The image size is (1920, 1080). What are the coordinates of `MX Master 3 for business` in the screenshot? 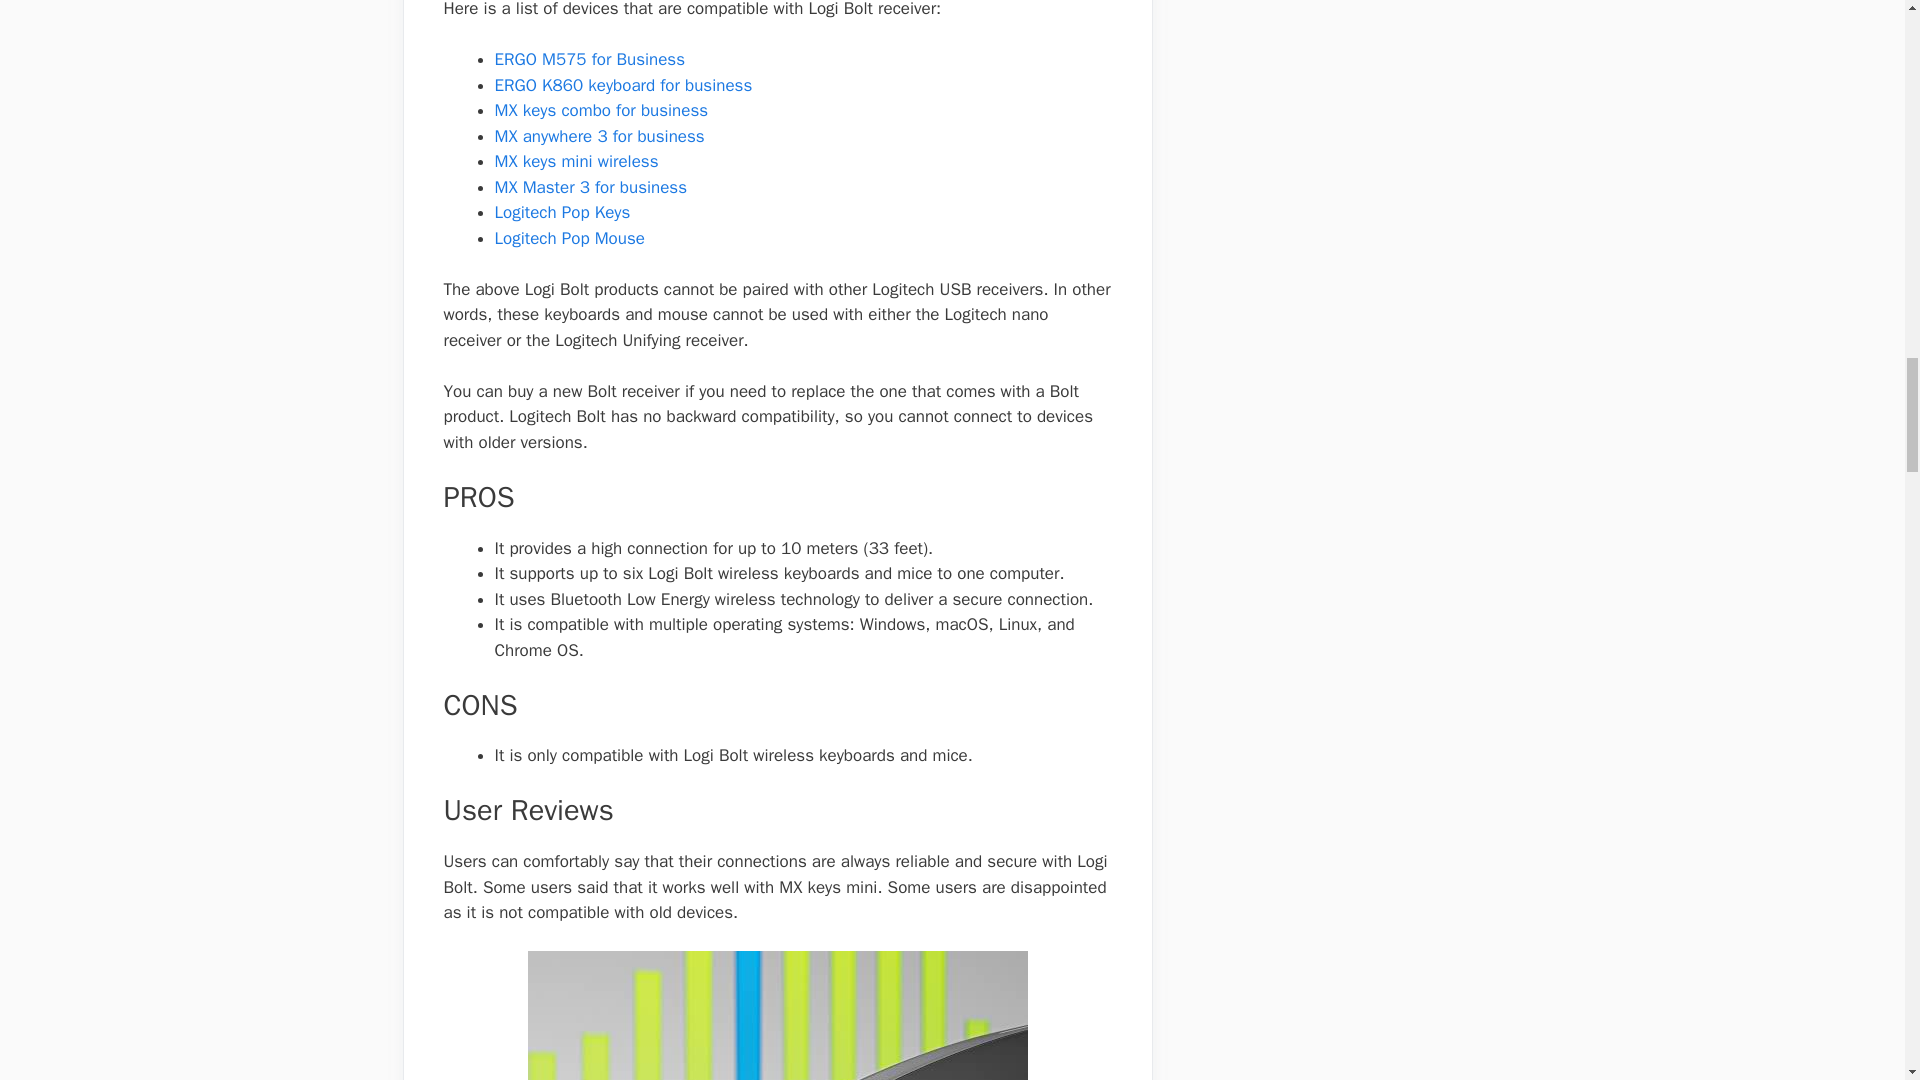 It's located at (590, 187).